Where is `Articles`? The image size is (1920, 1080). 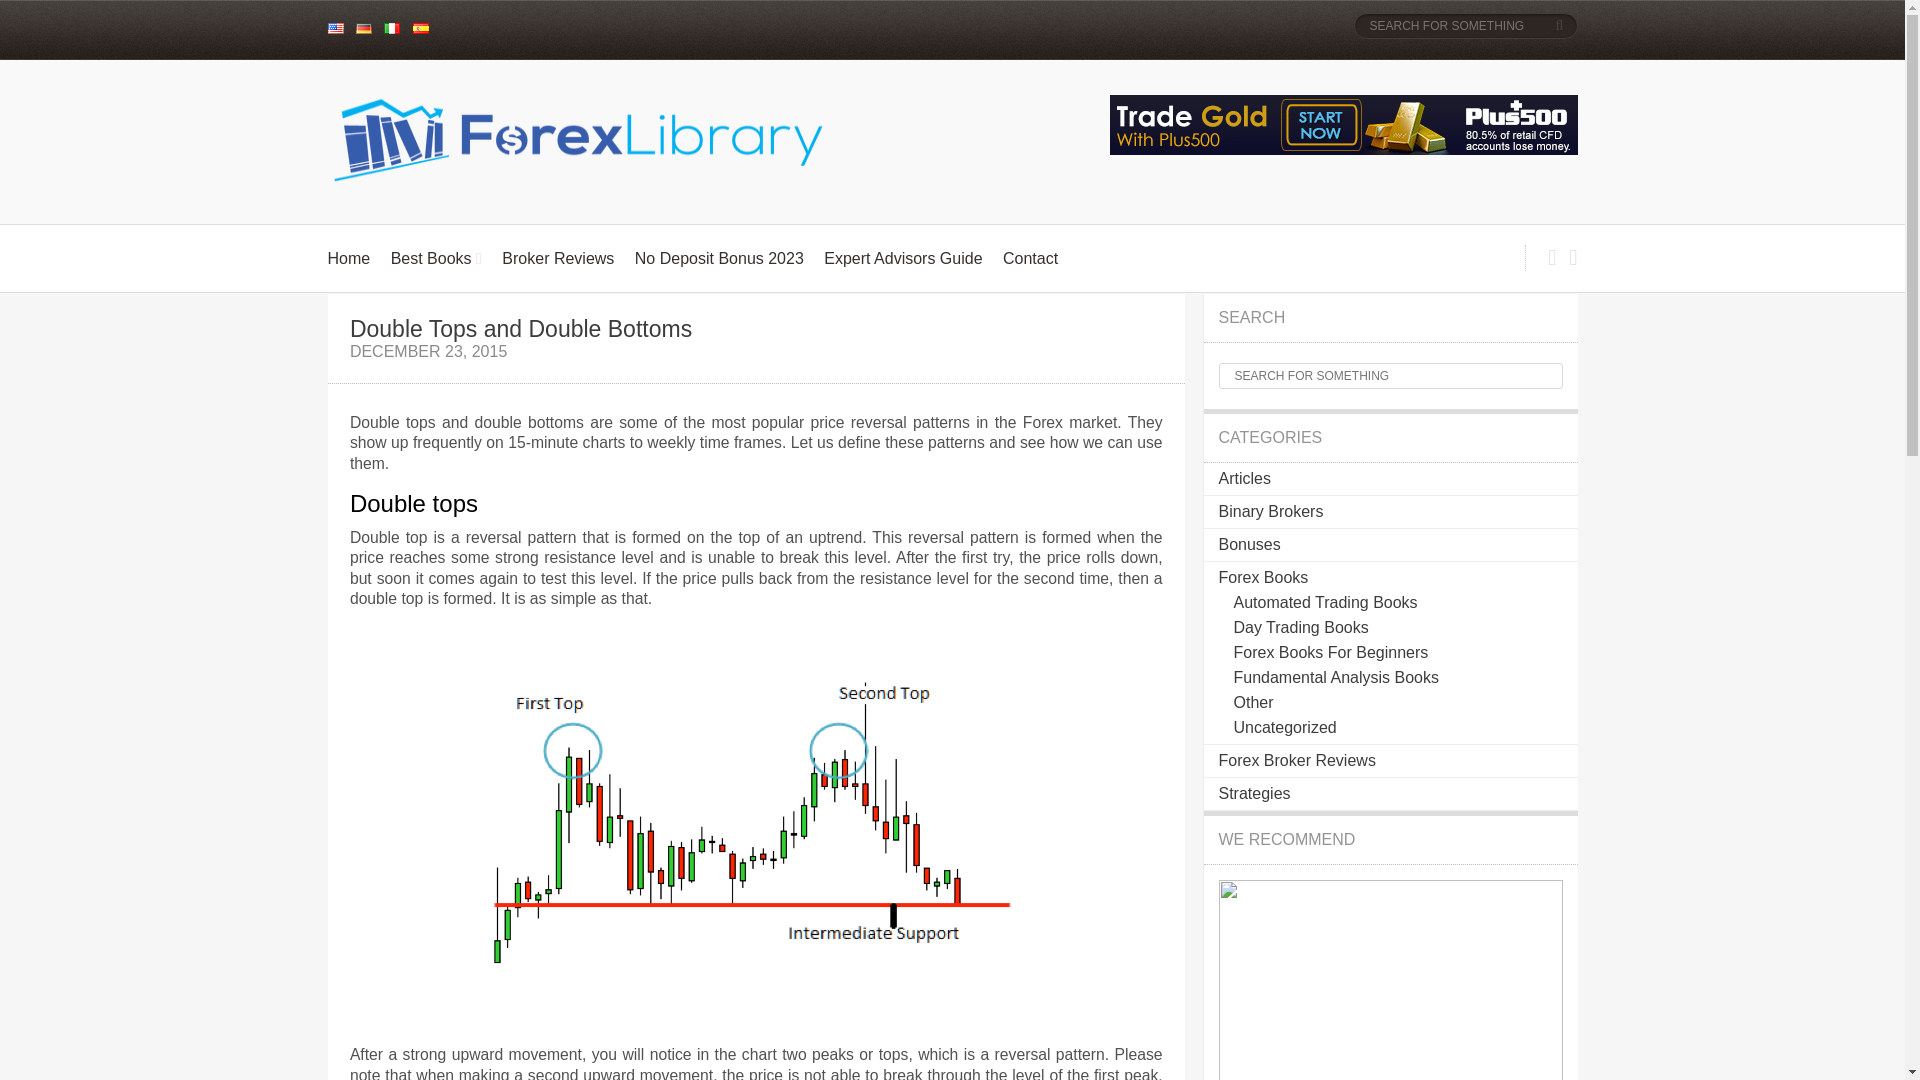
Articles is located at coordinates (1243, 478).